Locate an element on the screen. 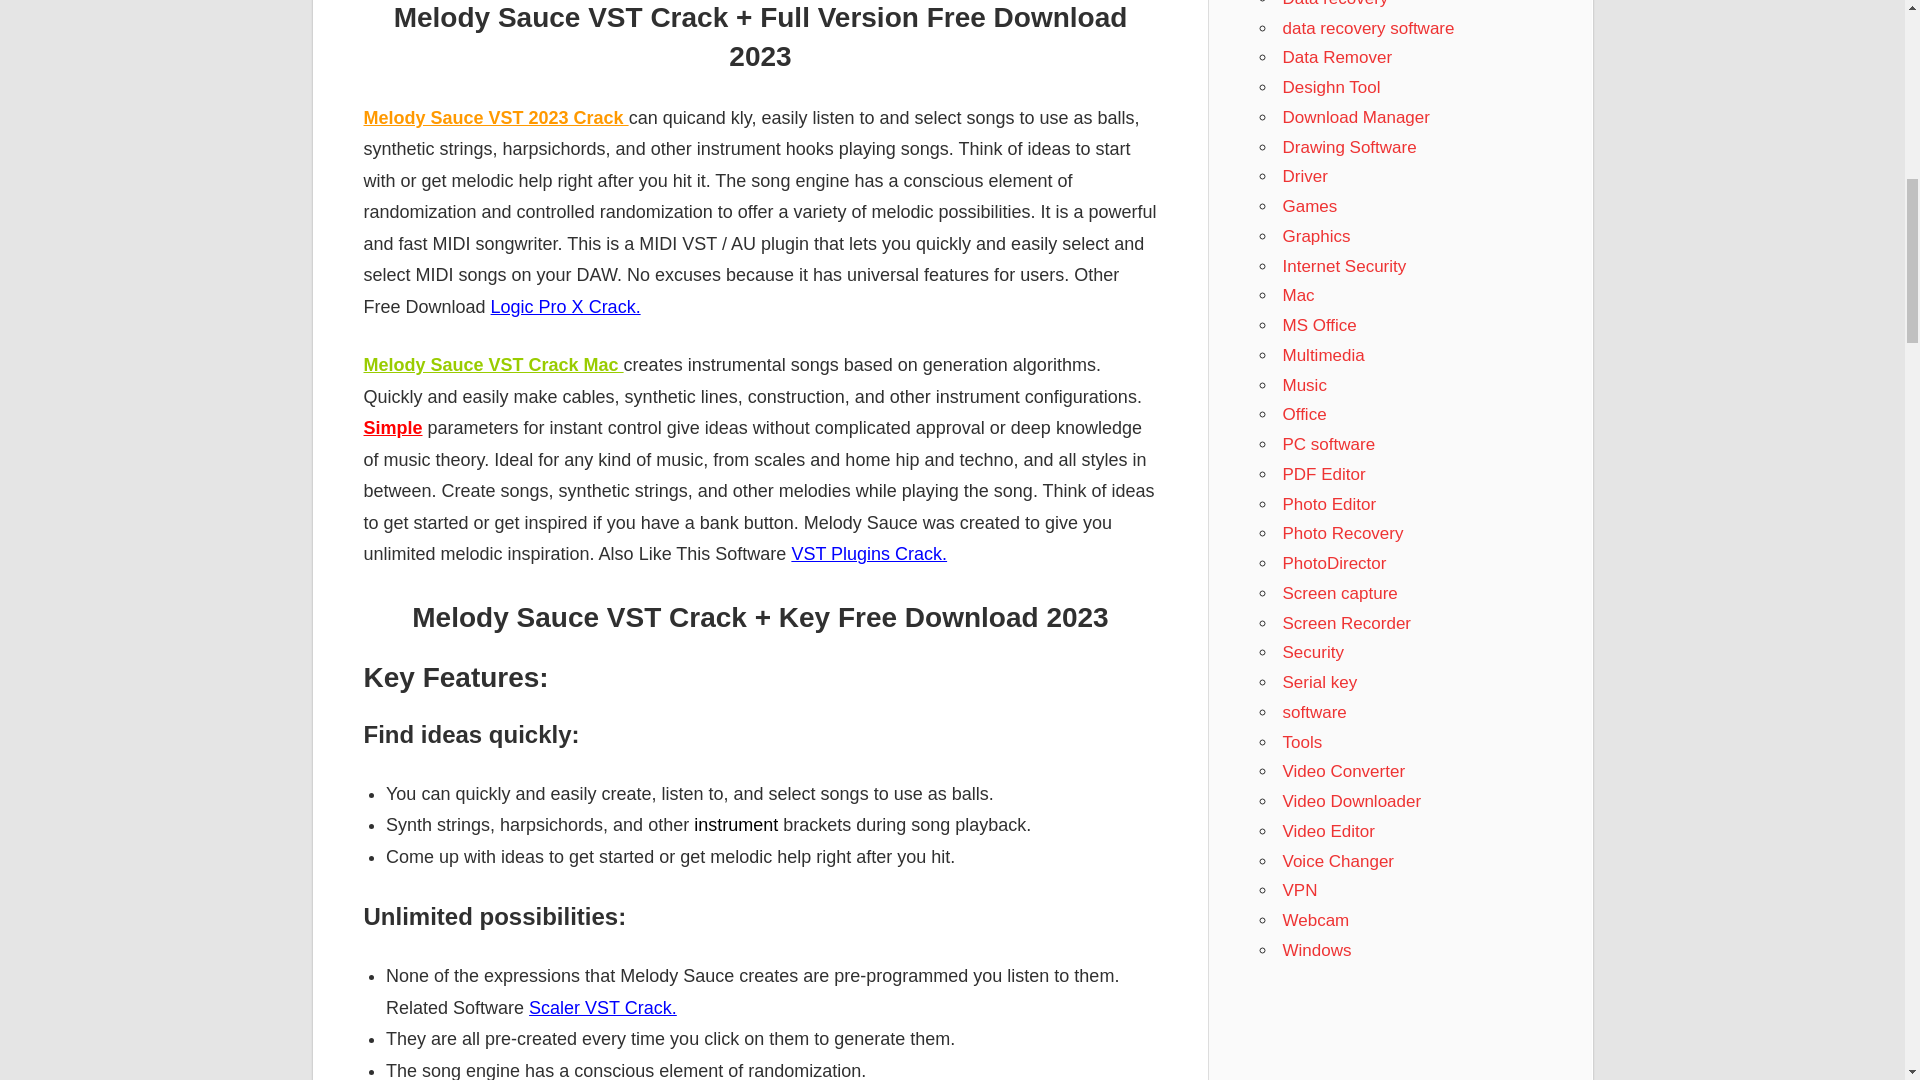 This screenshot has height=1080, width=1920. VST Plugins Crack. is located at coordinates (868, 554).